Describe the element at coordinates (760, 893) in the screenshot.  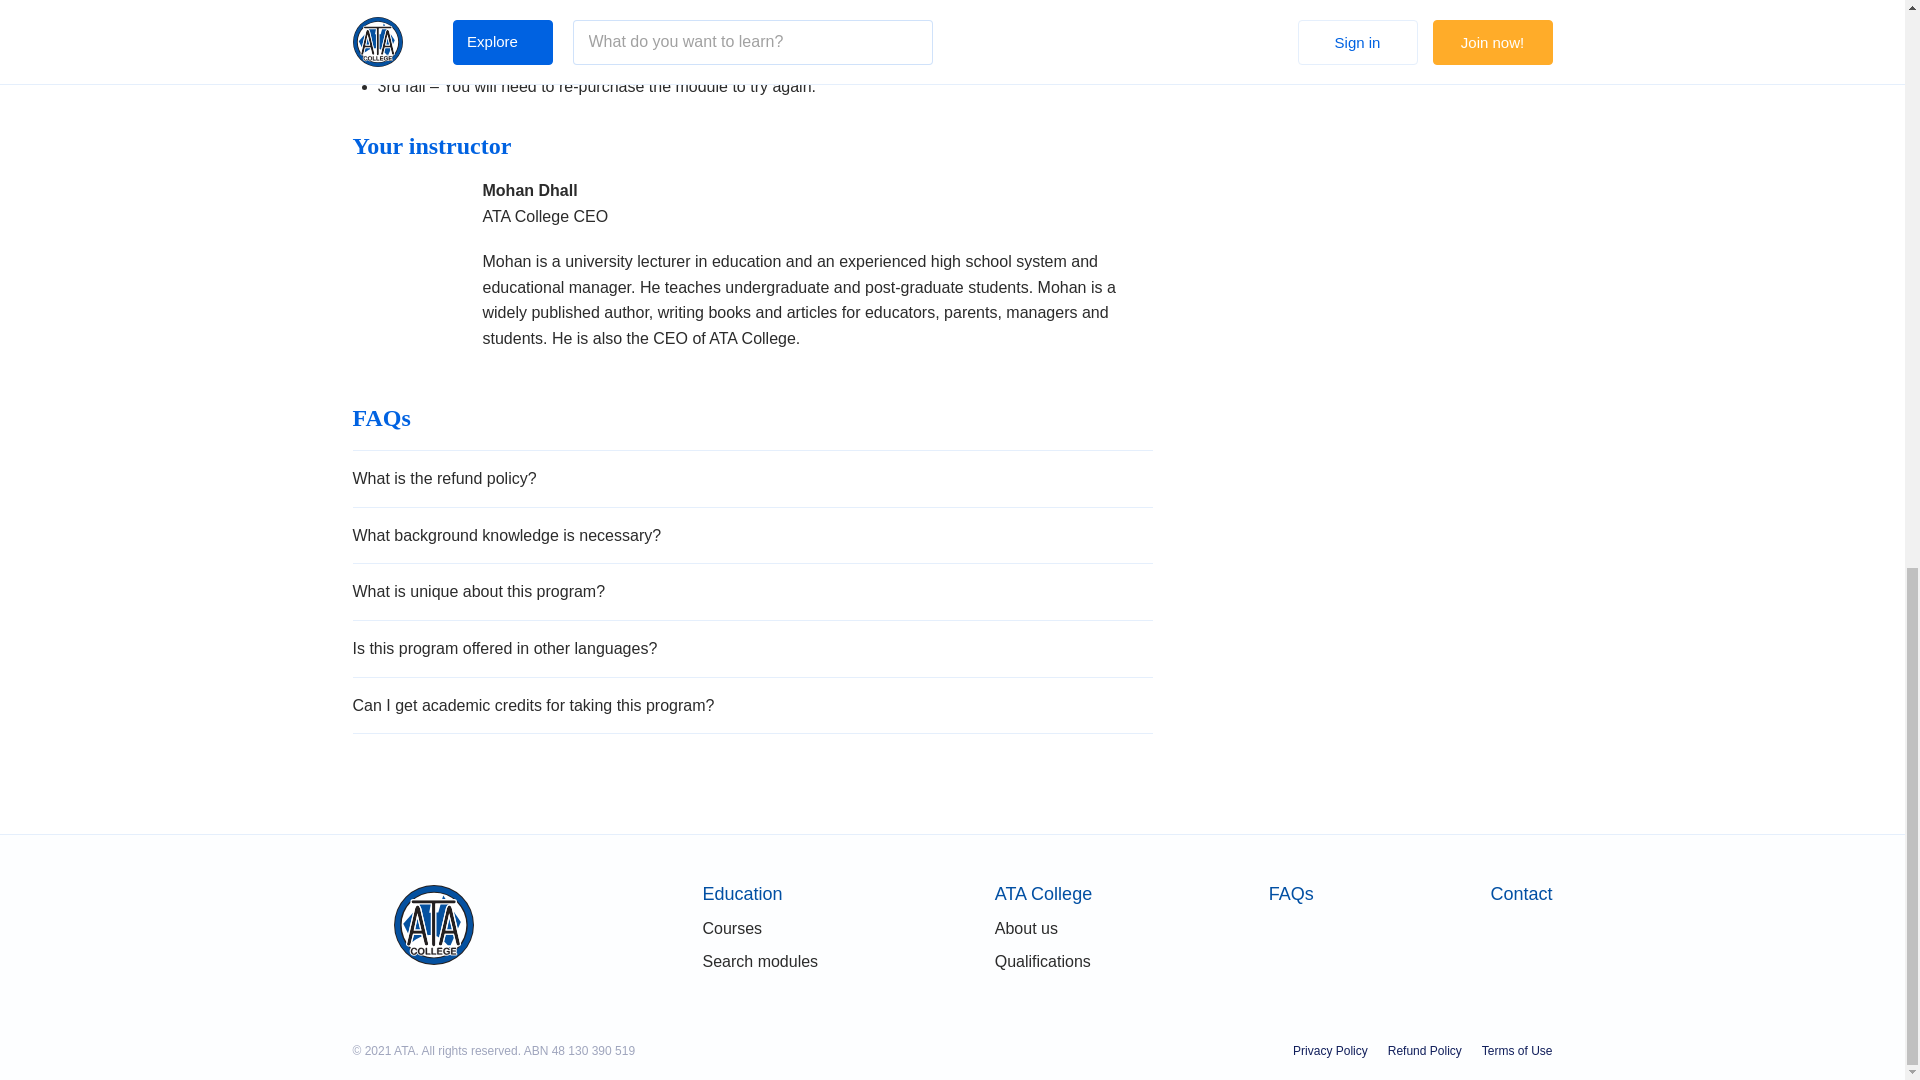
I see `Education` at that location.